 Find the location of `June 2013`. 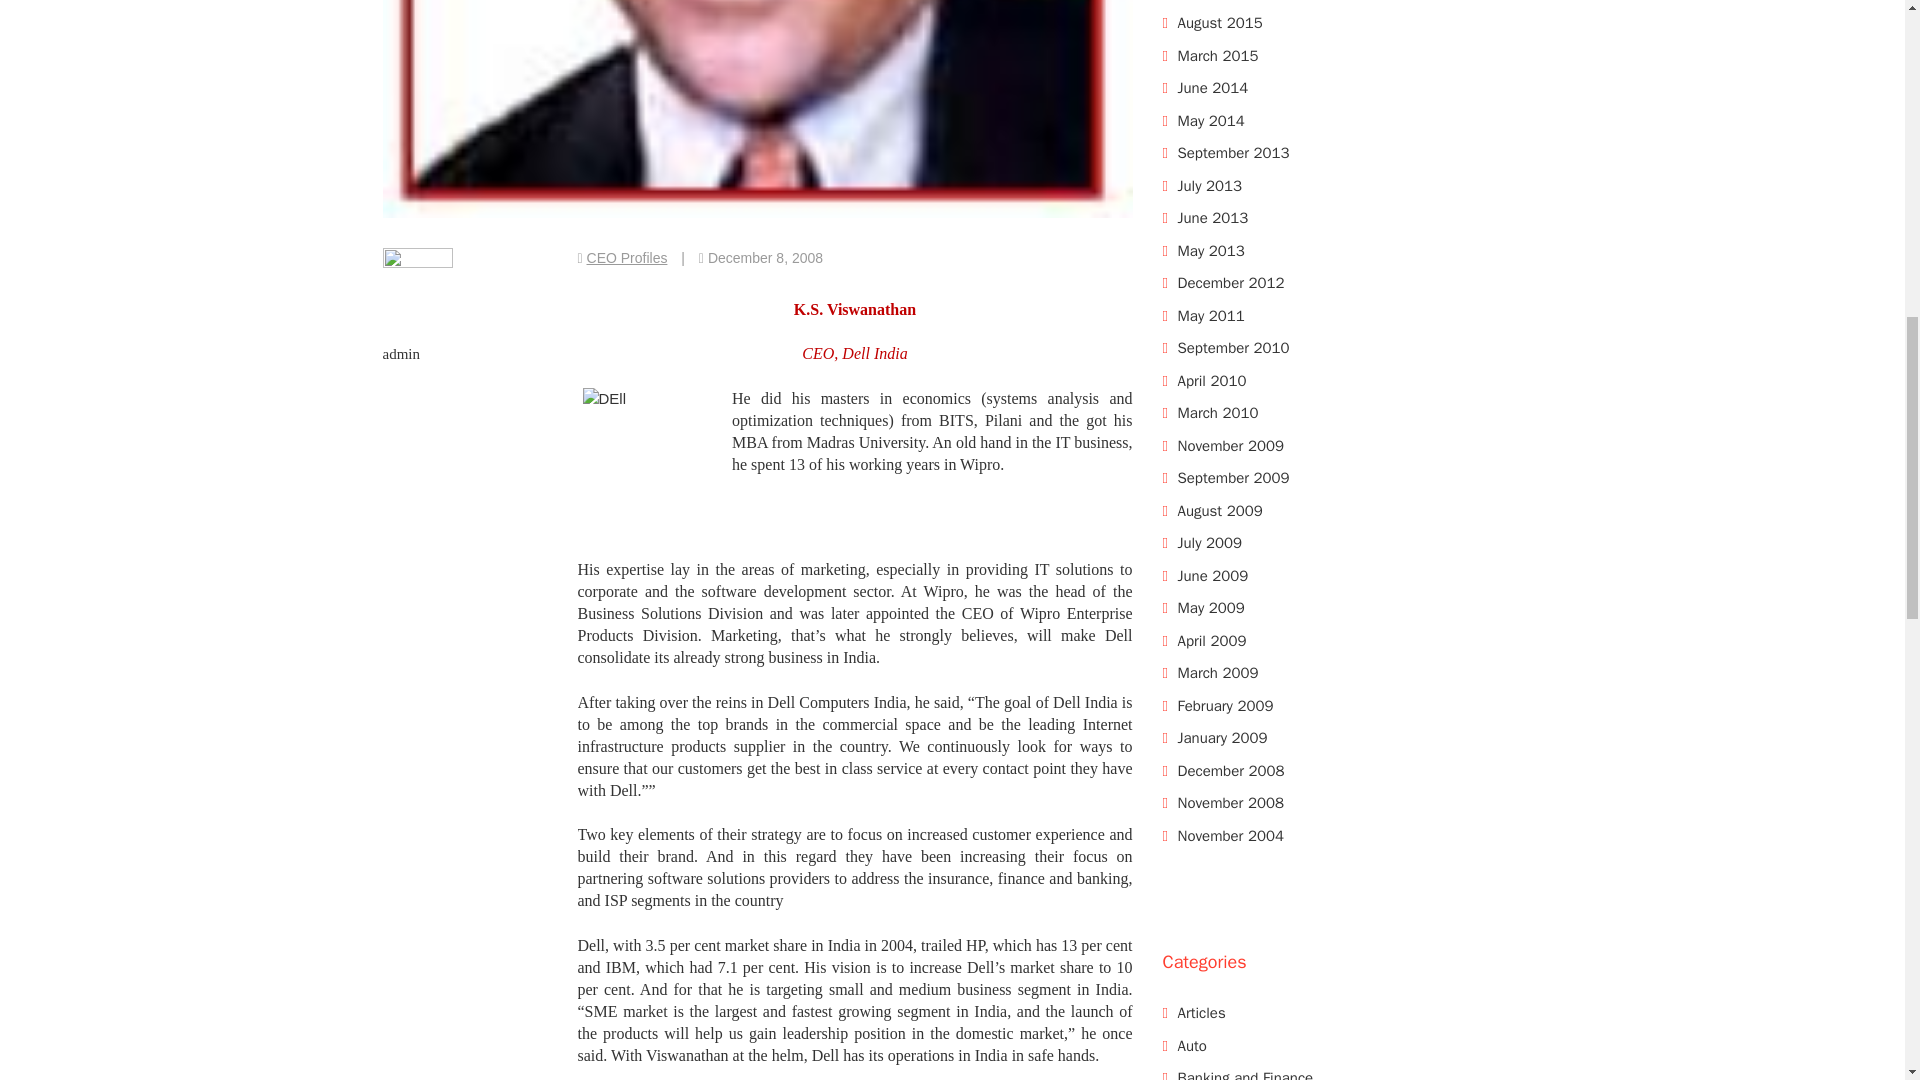

June 2013 is located at coordinates (1214, 218).